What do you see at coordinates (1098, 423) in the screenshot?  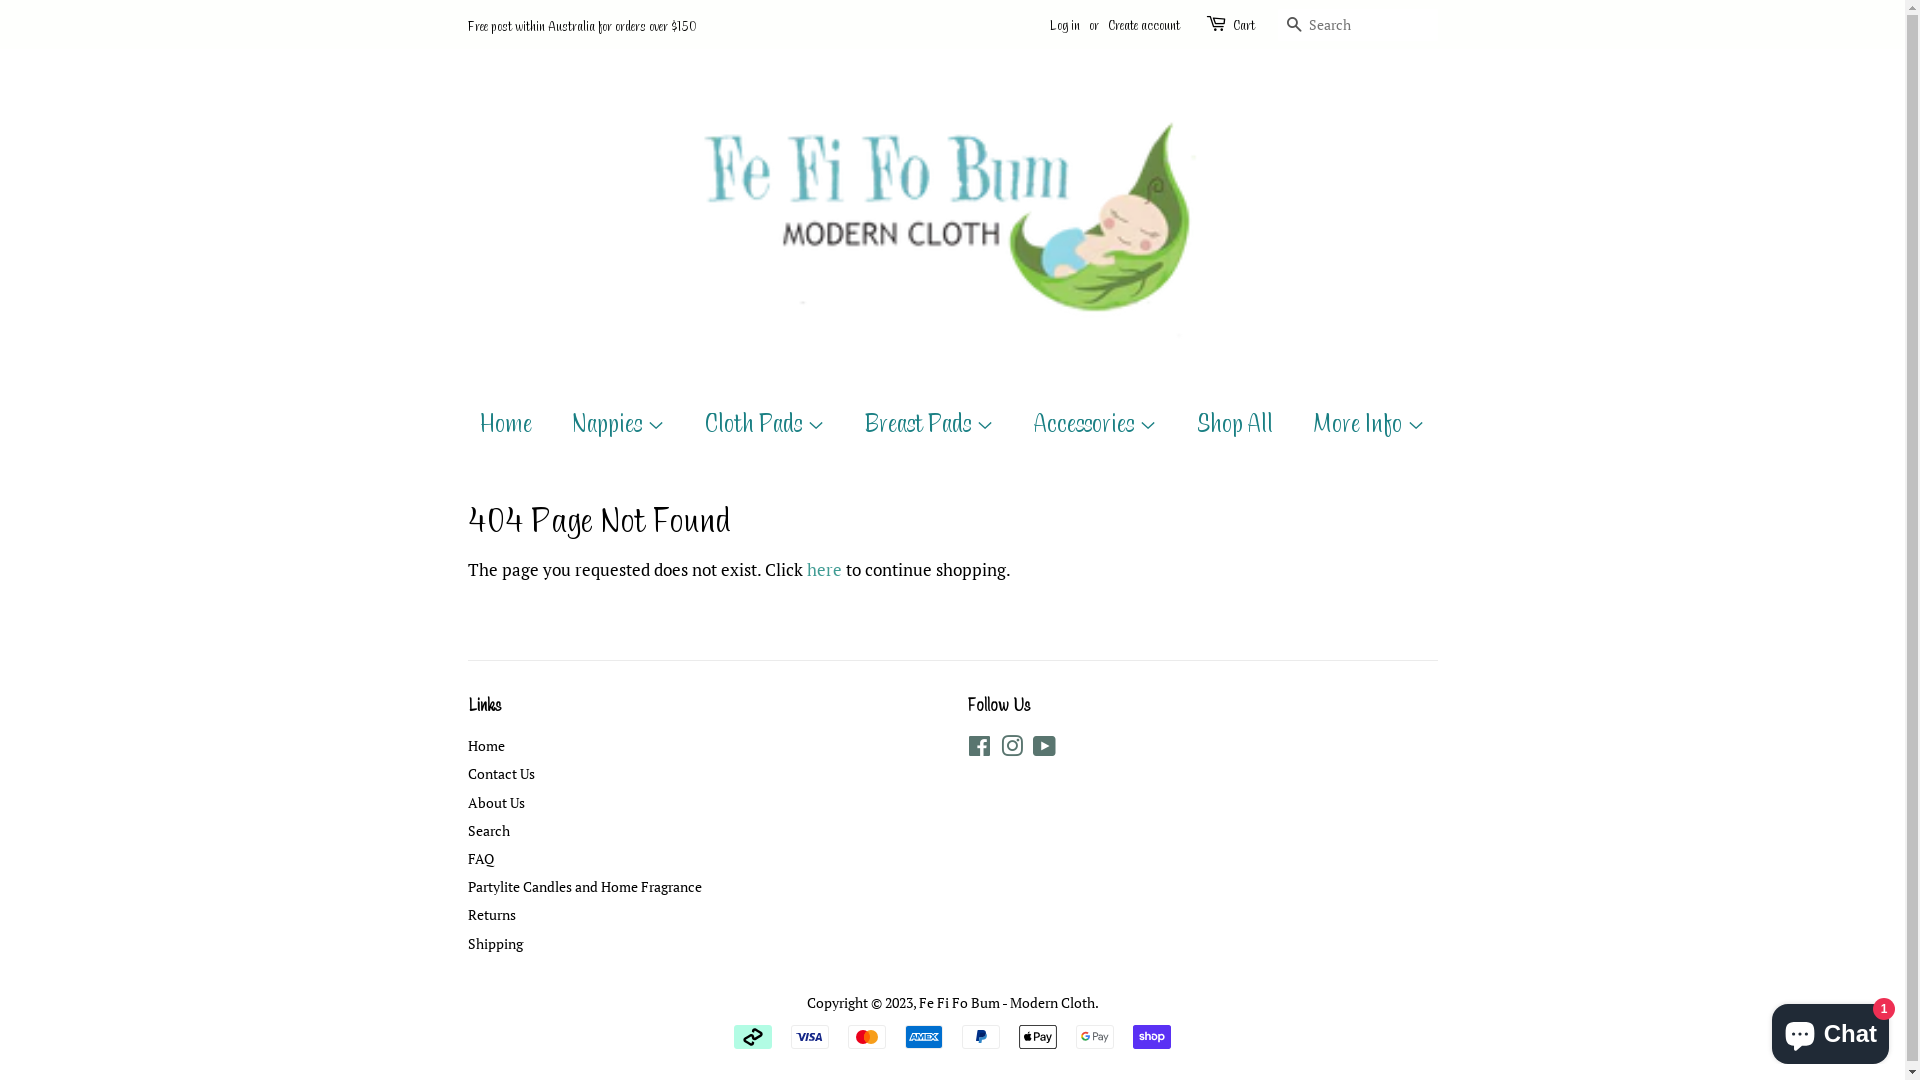 I see `Accessories` at bounding box center [1098, 423].